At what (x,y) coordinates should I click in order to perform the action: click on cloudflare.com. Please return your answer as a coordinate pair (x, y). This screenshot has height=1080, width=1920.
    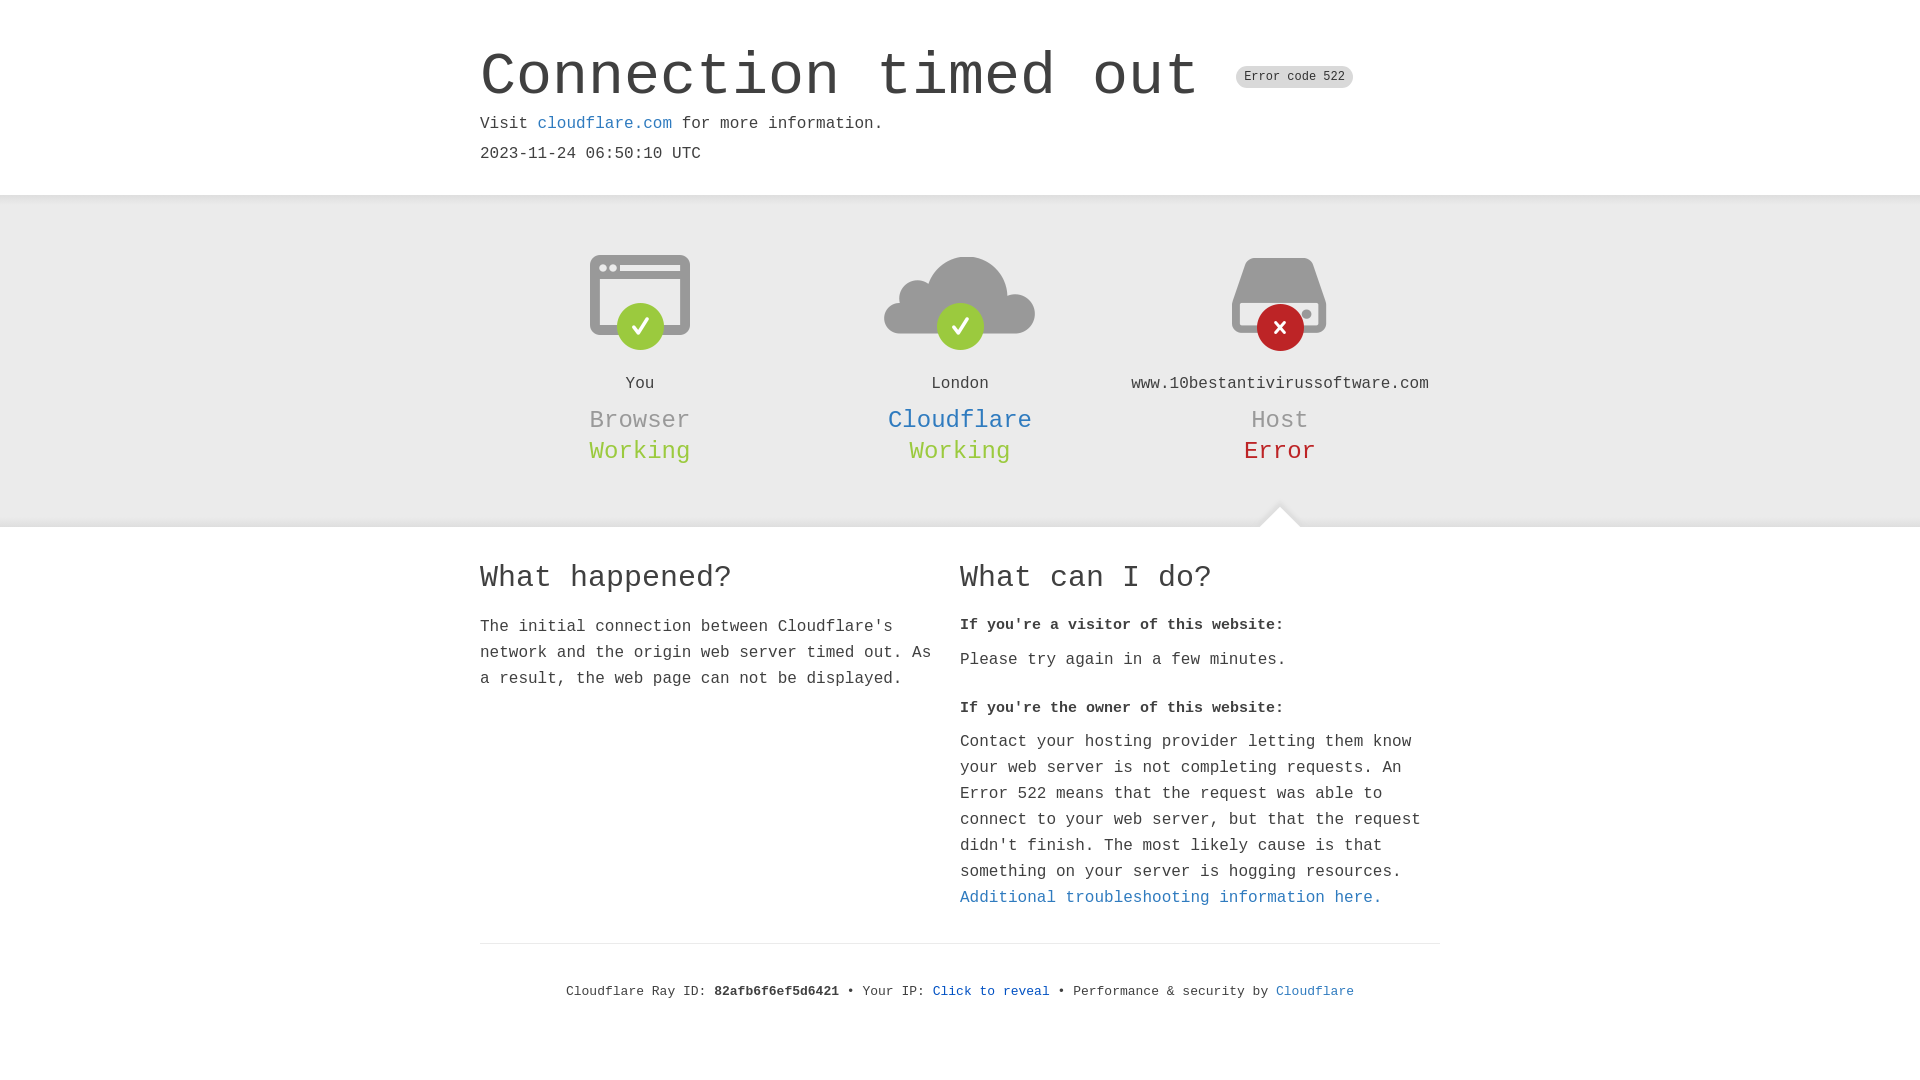
    Looking at the image, I should click on (605, 124).